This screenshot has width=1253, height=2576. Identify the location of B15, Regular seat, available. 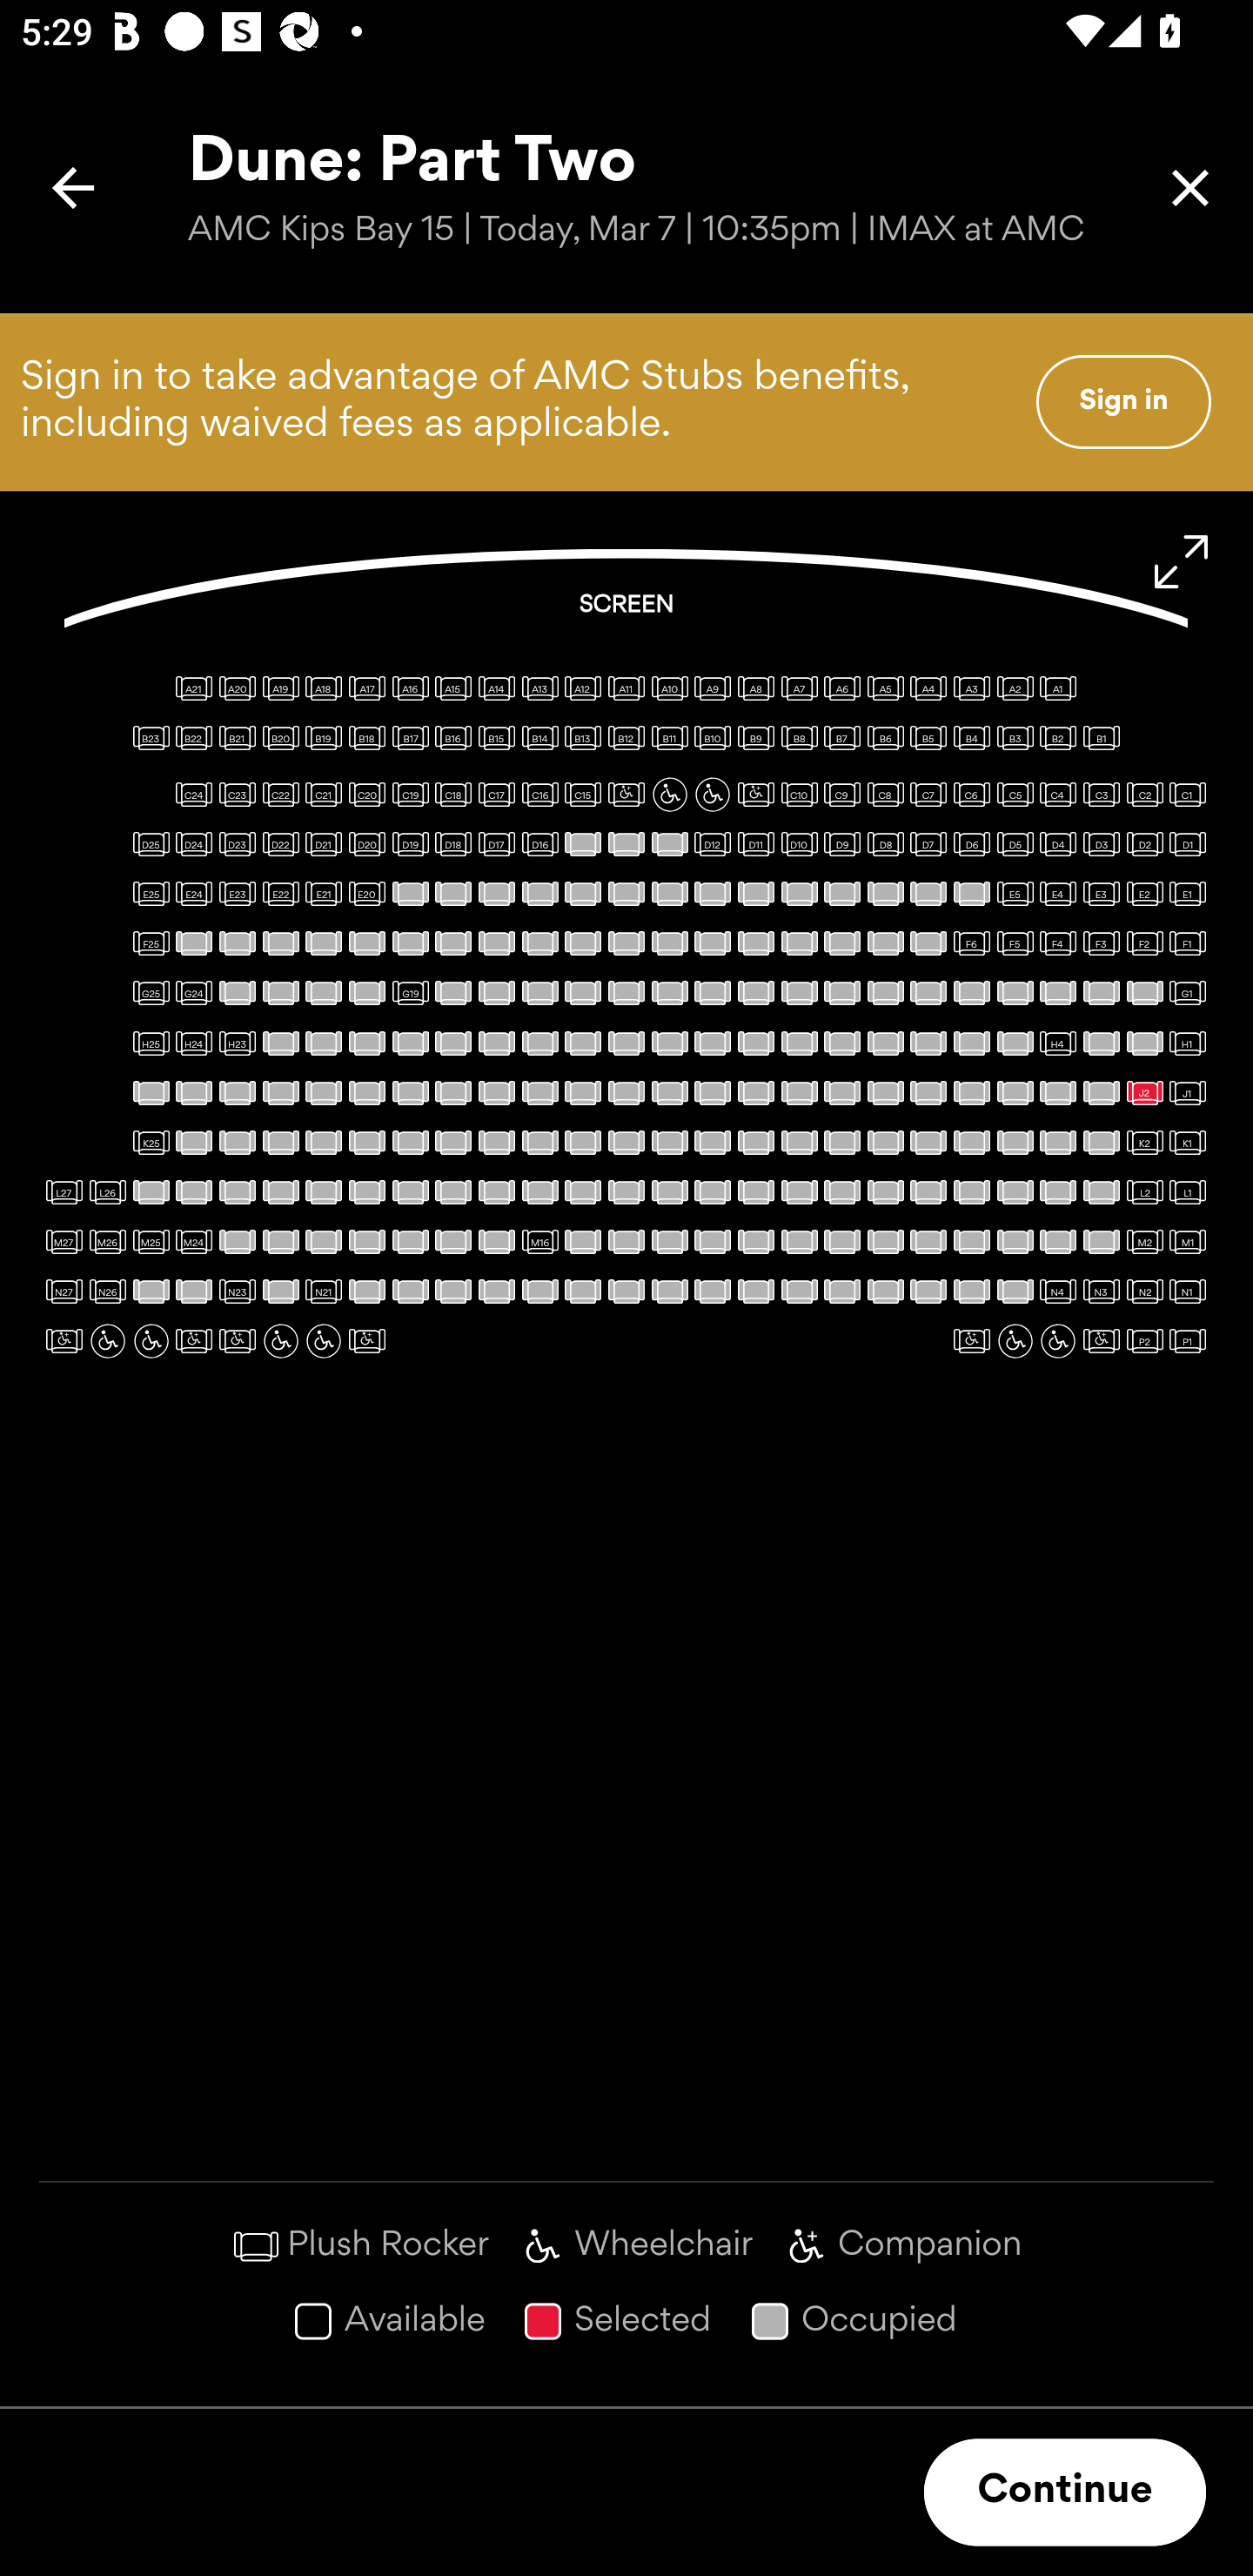
(496, 738).